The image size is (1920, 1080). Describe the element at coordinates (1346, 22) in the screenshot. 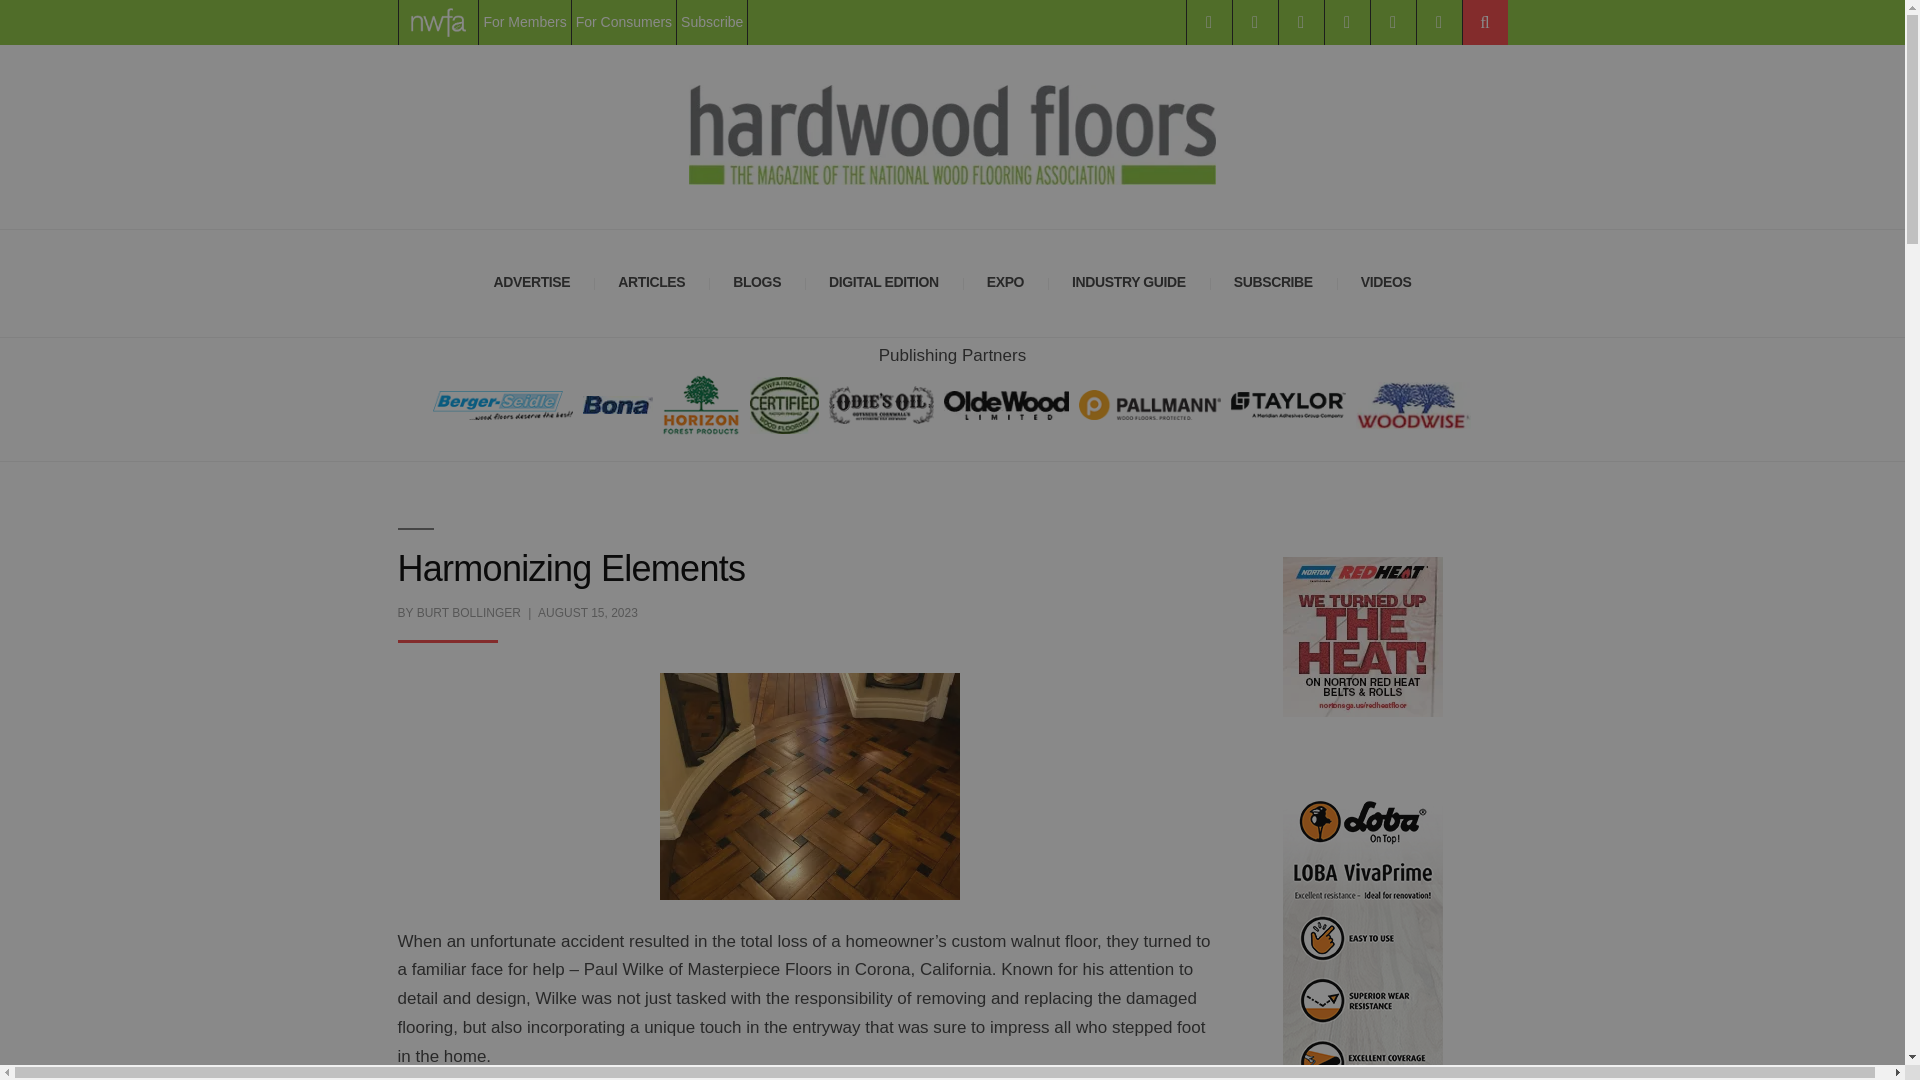

I see `LinkedIn` at that location.